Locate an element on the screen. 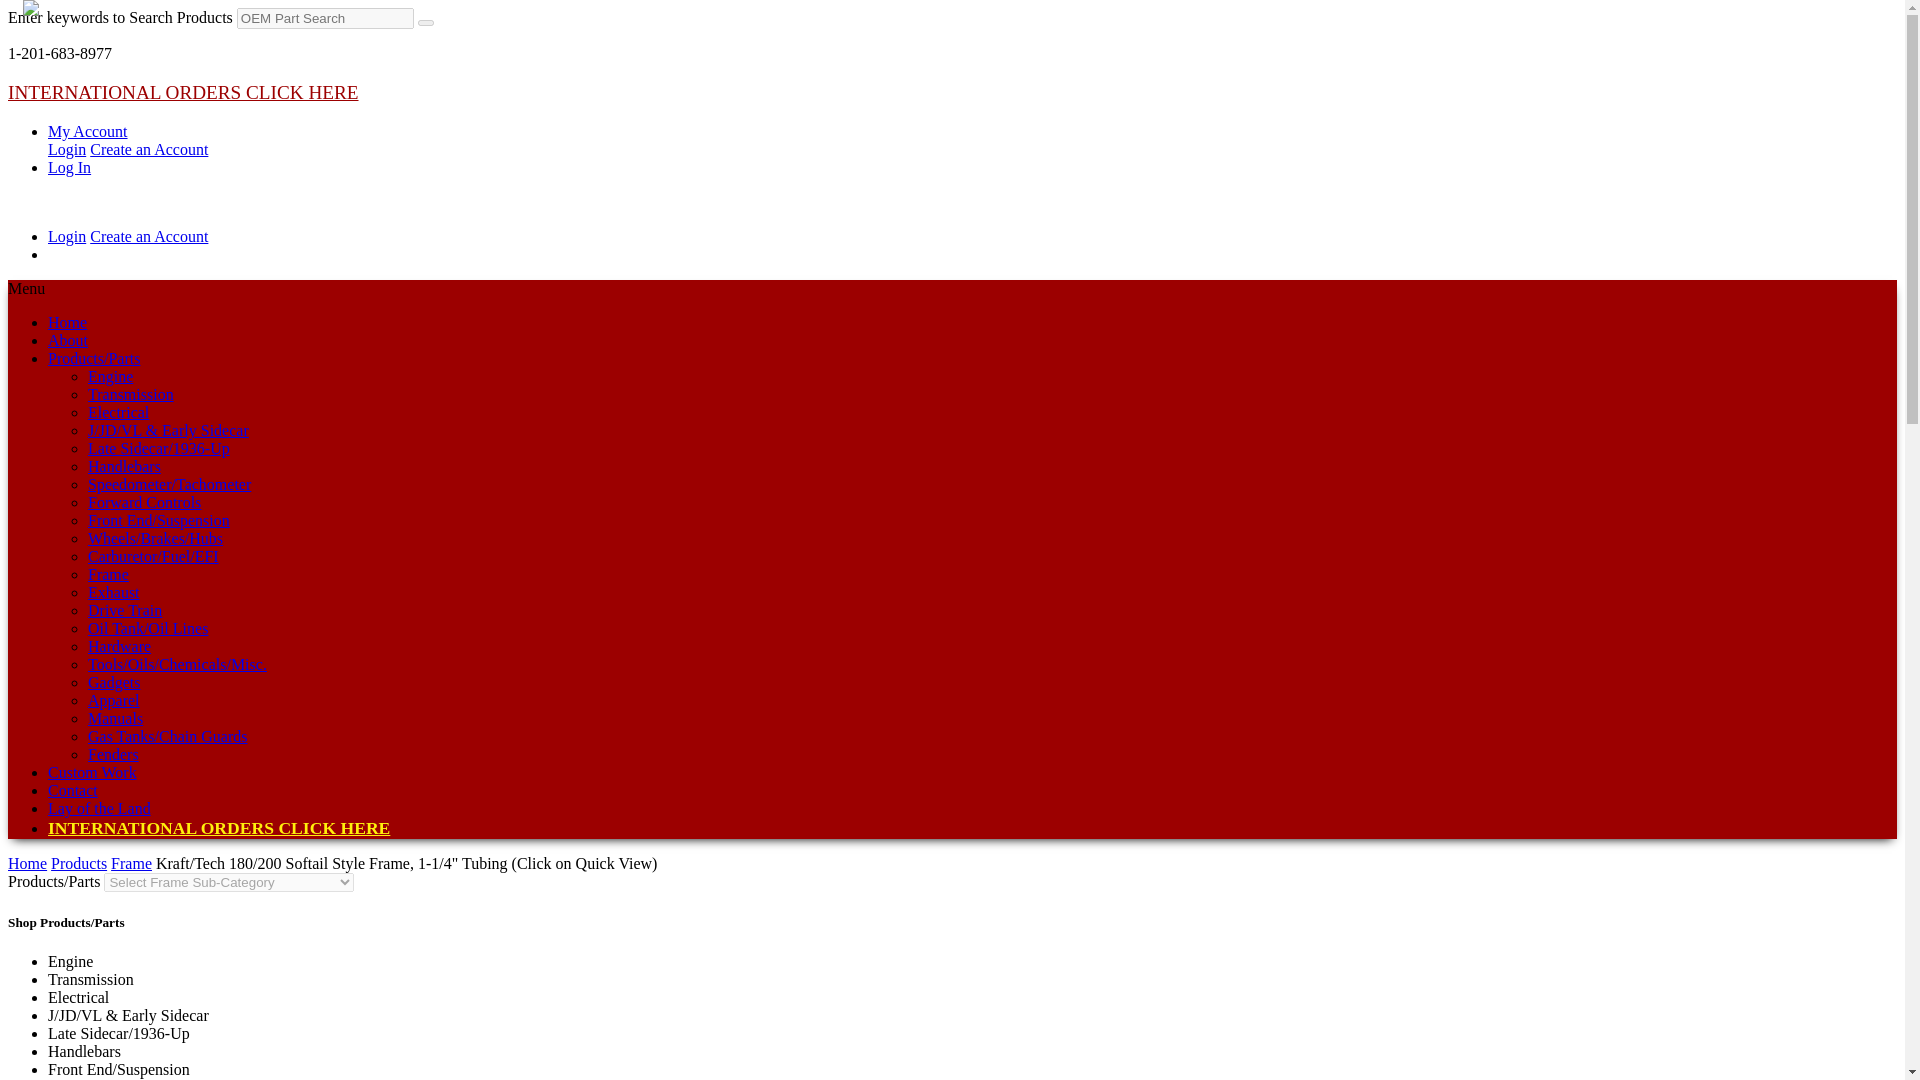 The width and height of the screenshot is (1920, 1080). Go is located at coordinates (426, 22).